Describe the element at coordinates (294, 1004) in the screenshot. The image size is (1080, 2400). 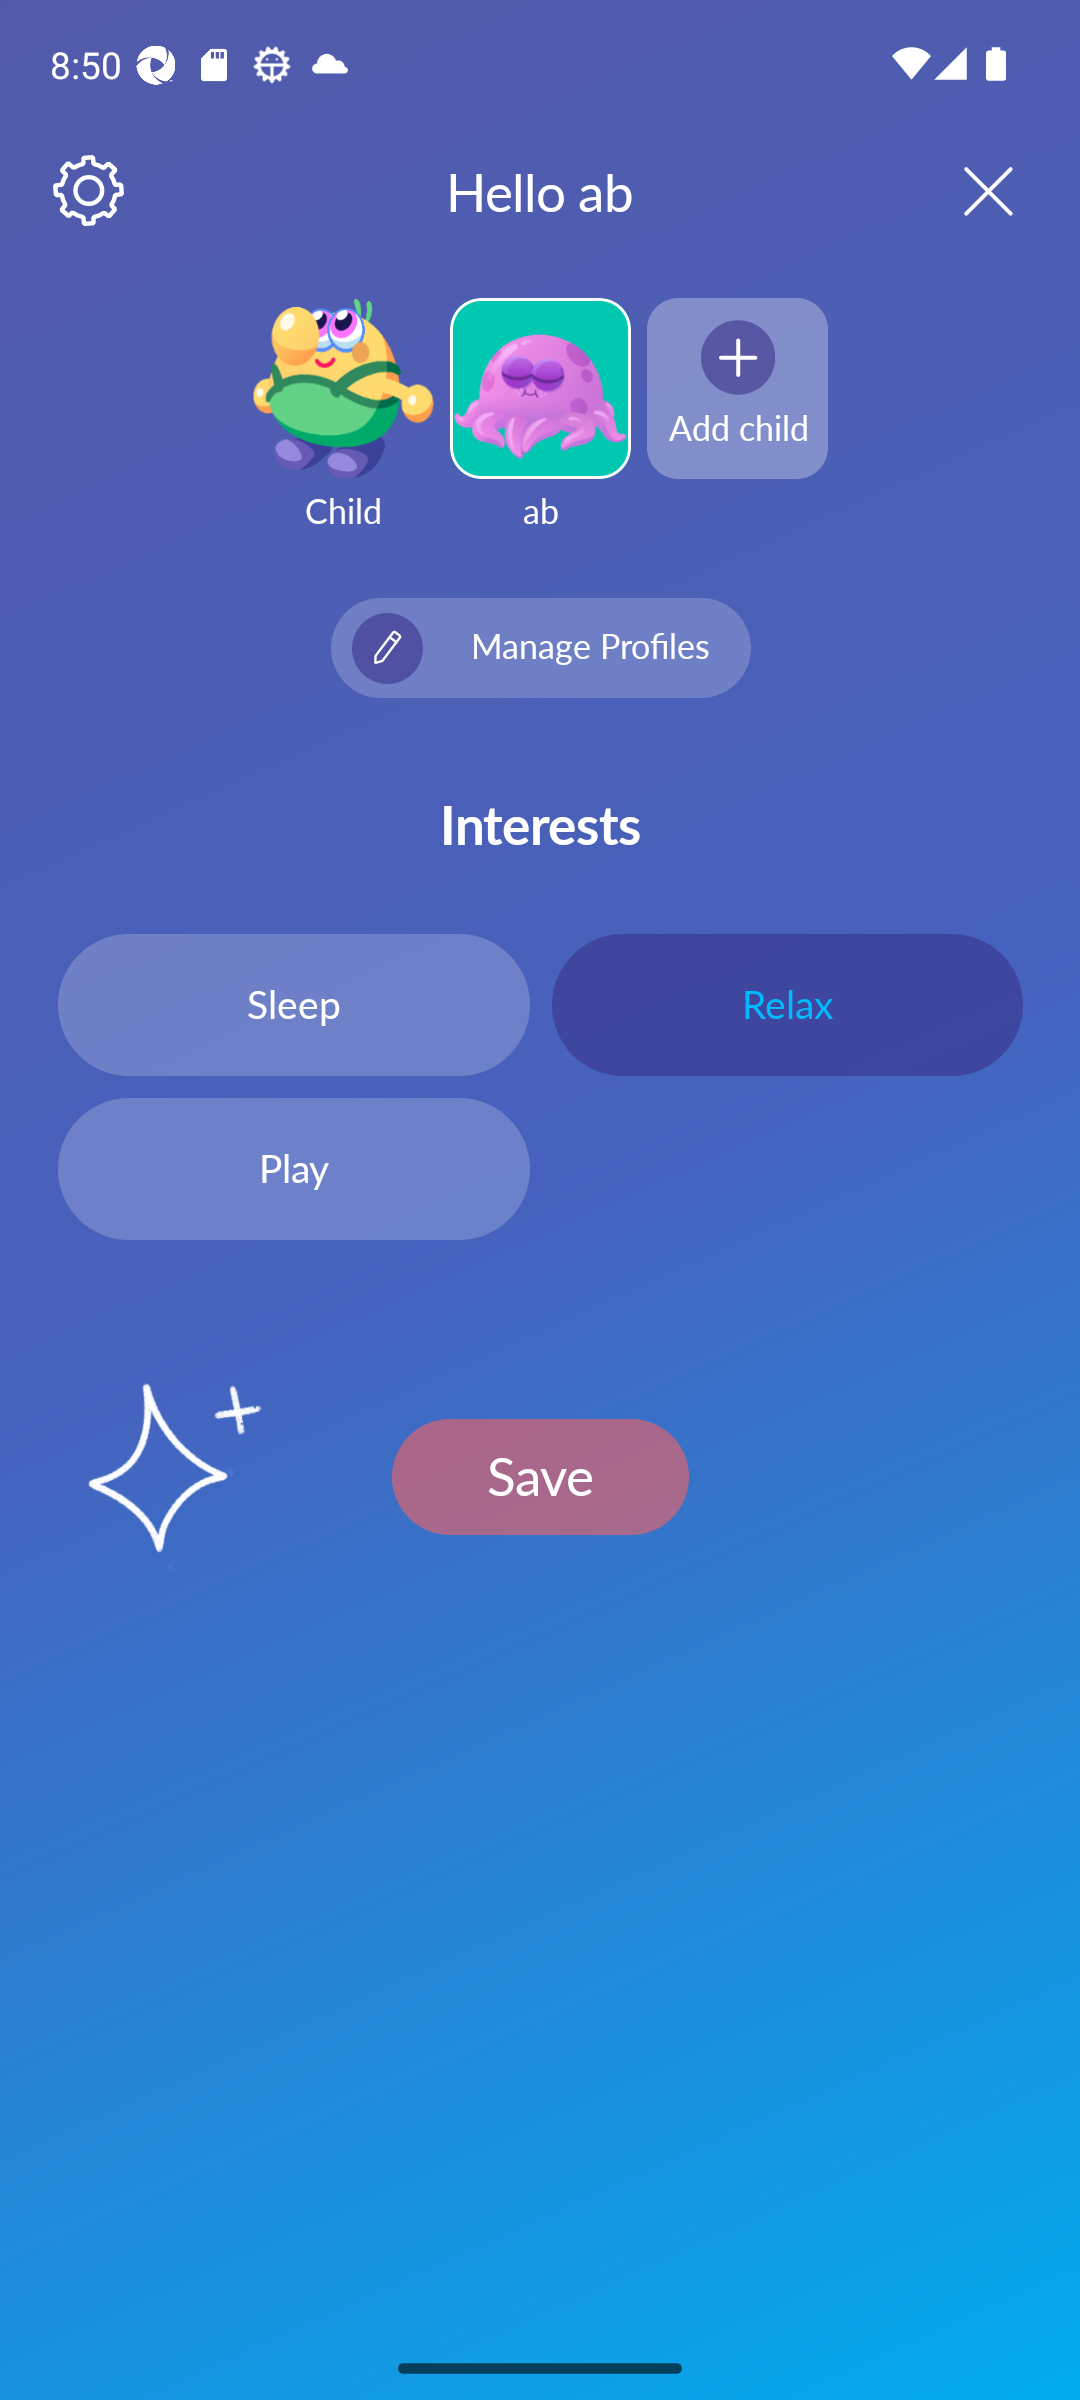
I see `Sleep` at that location.